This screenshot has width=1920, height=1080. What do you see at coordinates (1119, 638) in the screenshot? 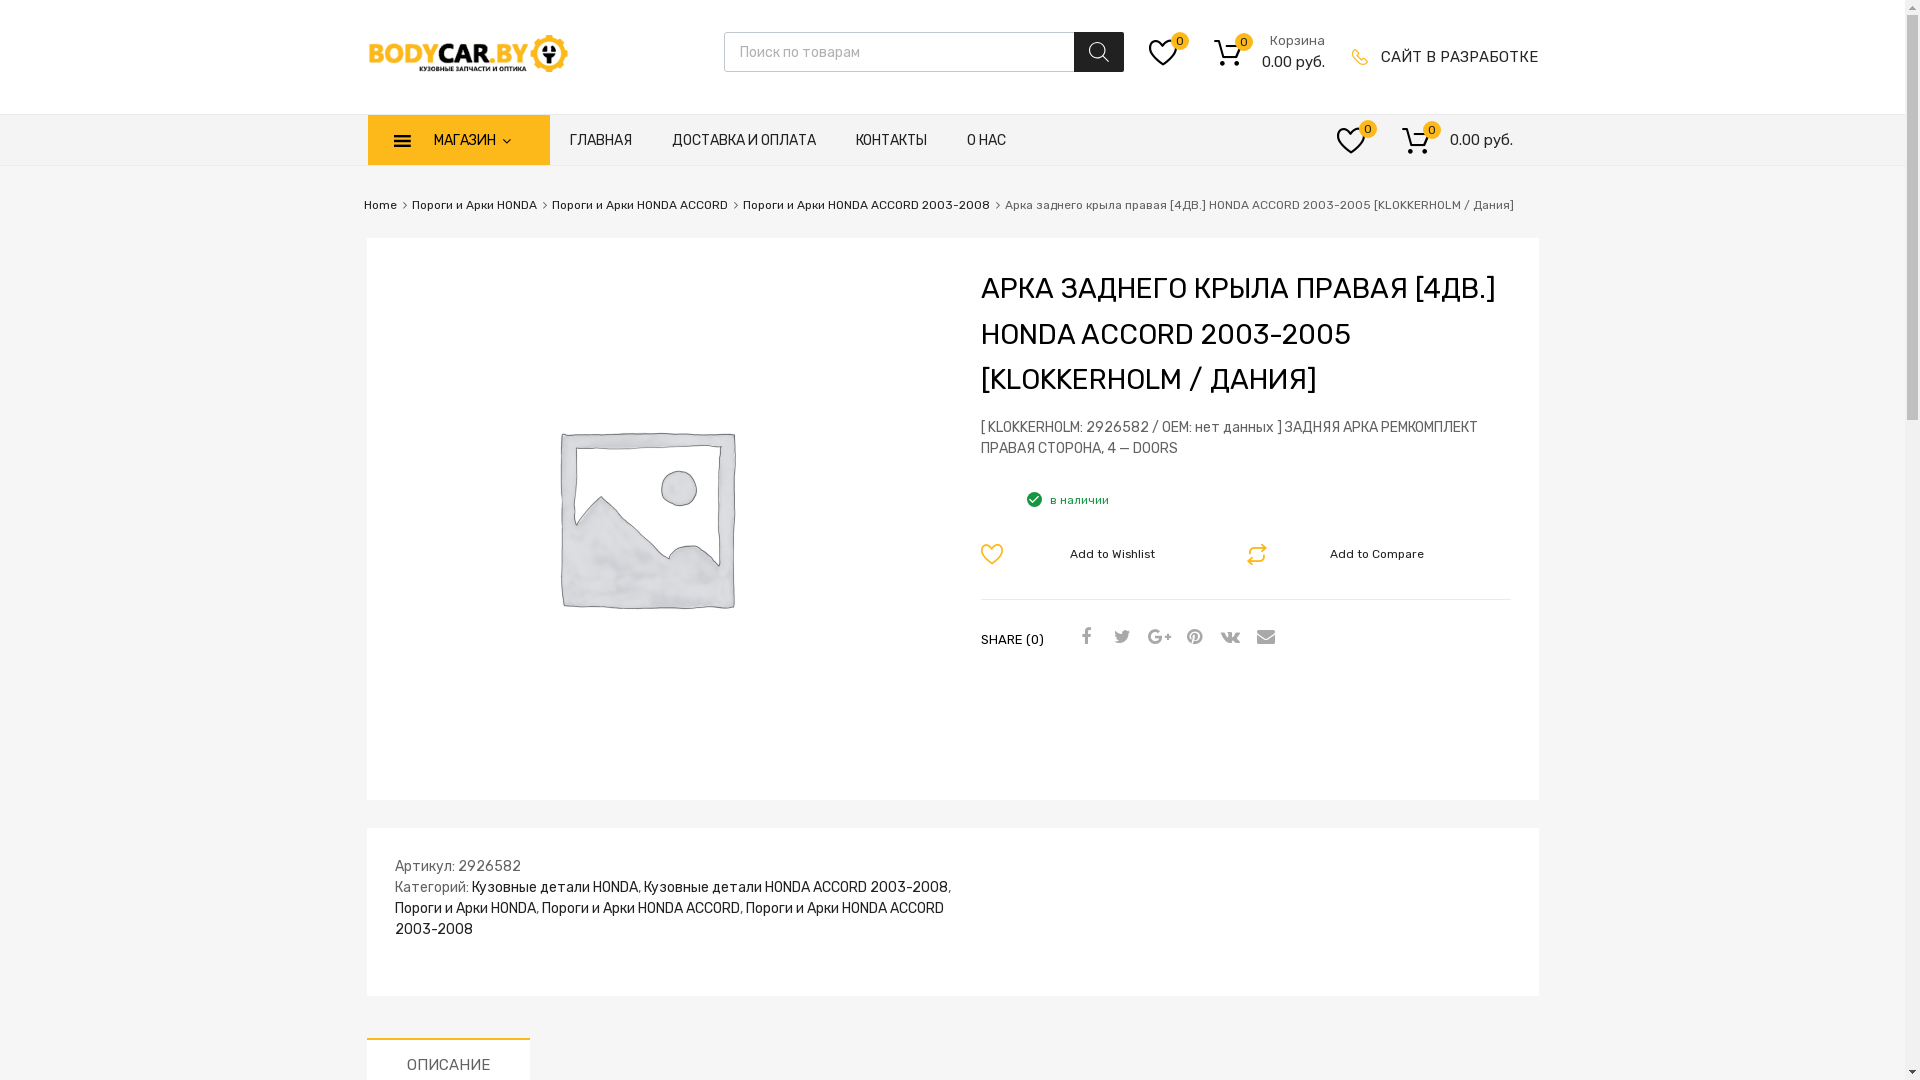
I see `Share this article on Twitter` at bounding box center [1119, 638].